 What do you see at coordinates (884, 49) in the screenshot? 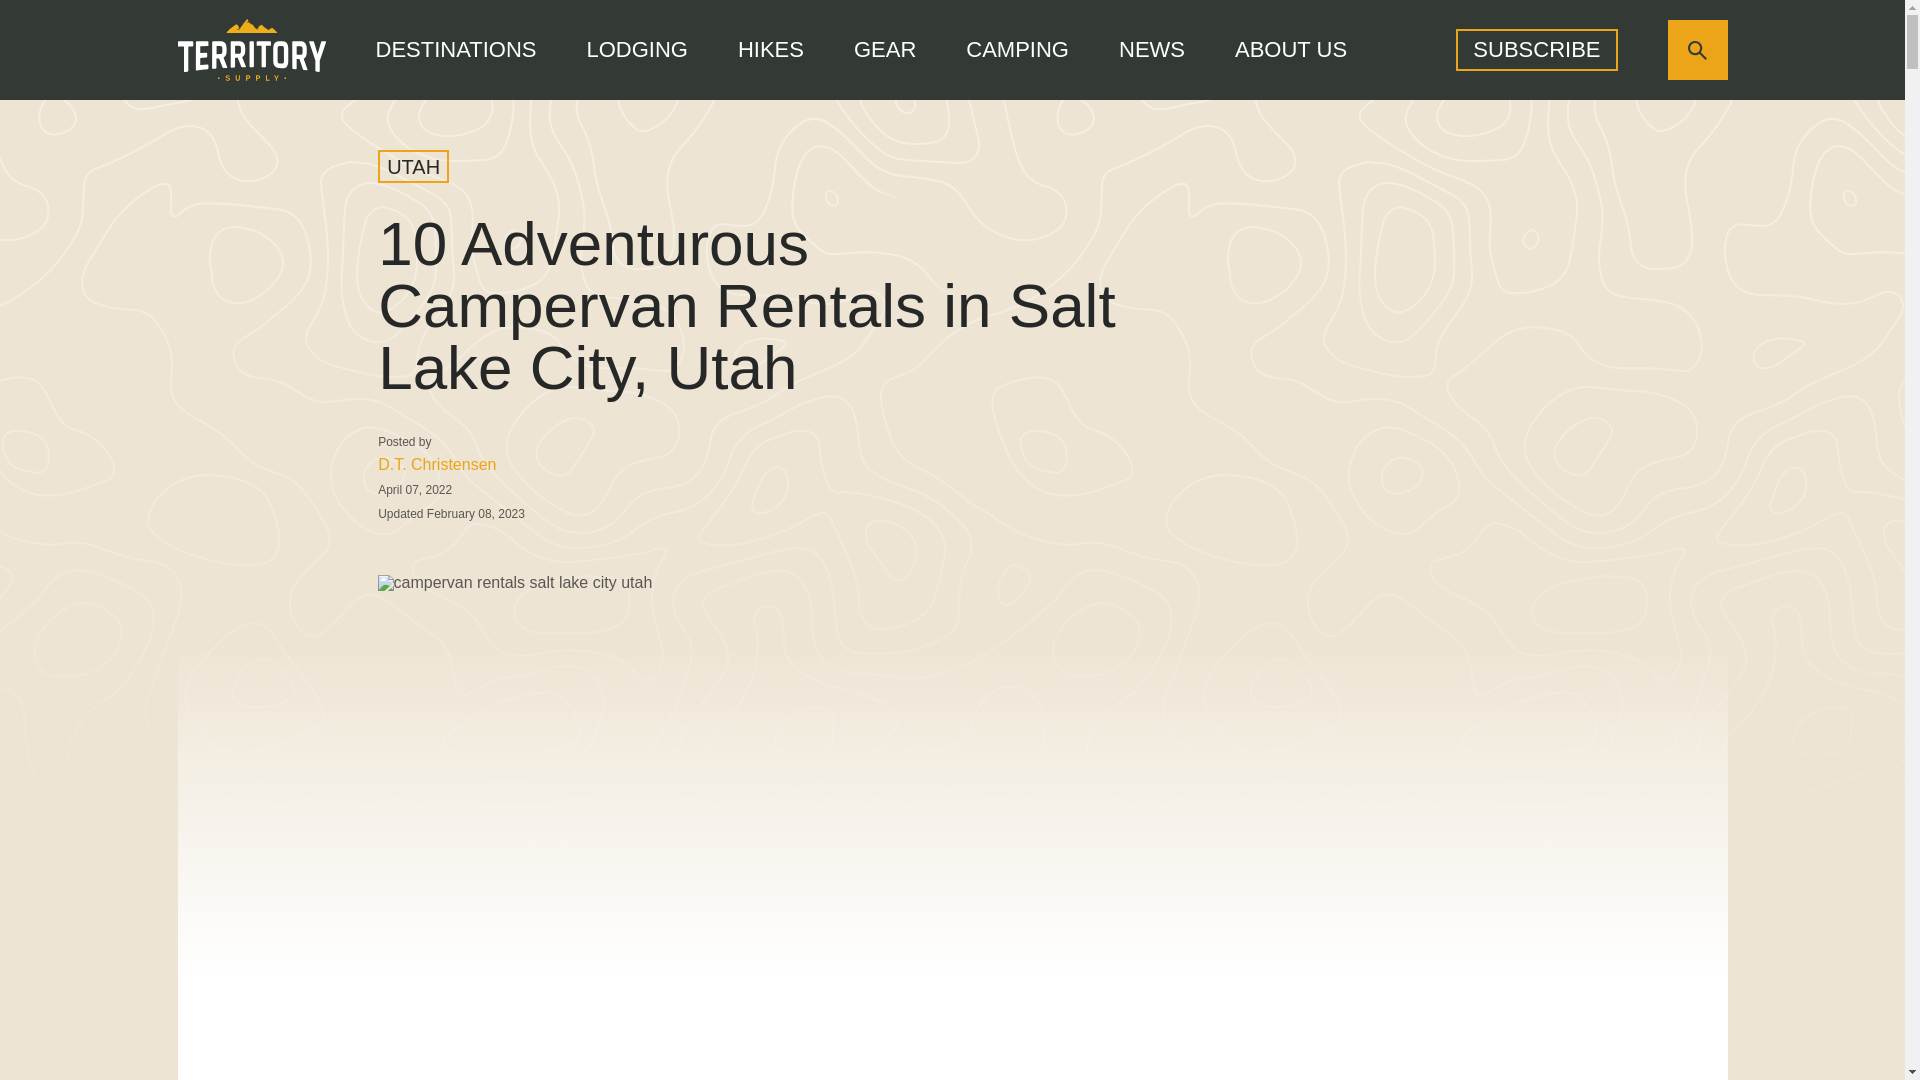
I see `GEAR` at bounding box center [884, 49].